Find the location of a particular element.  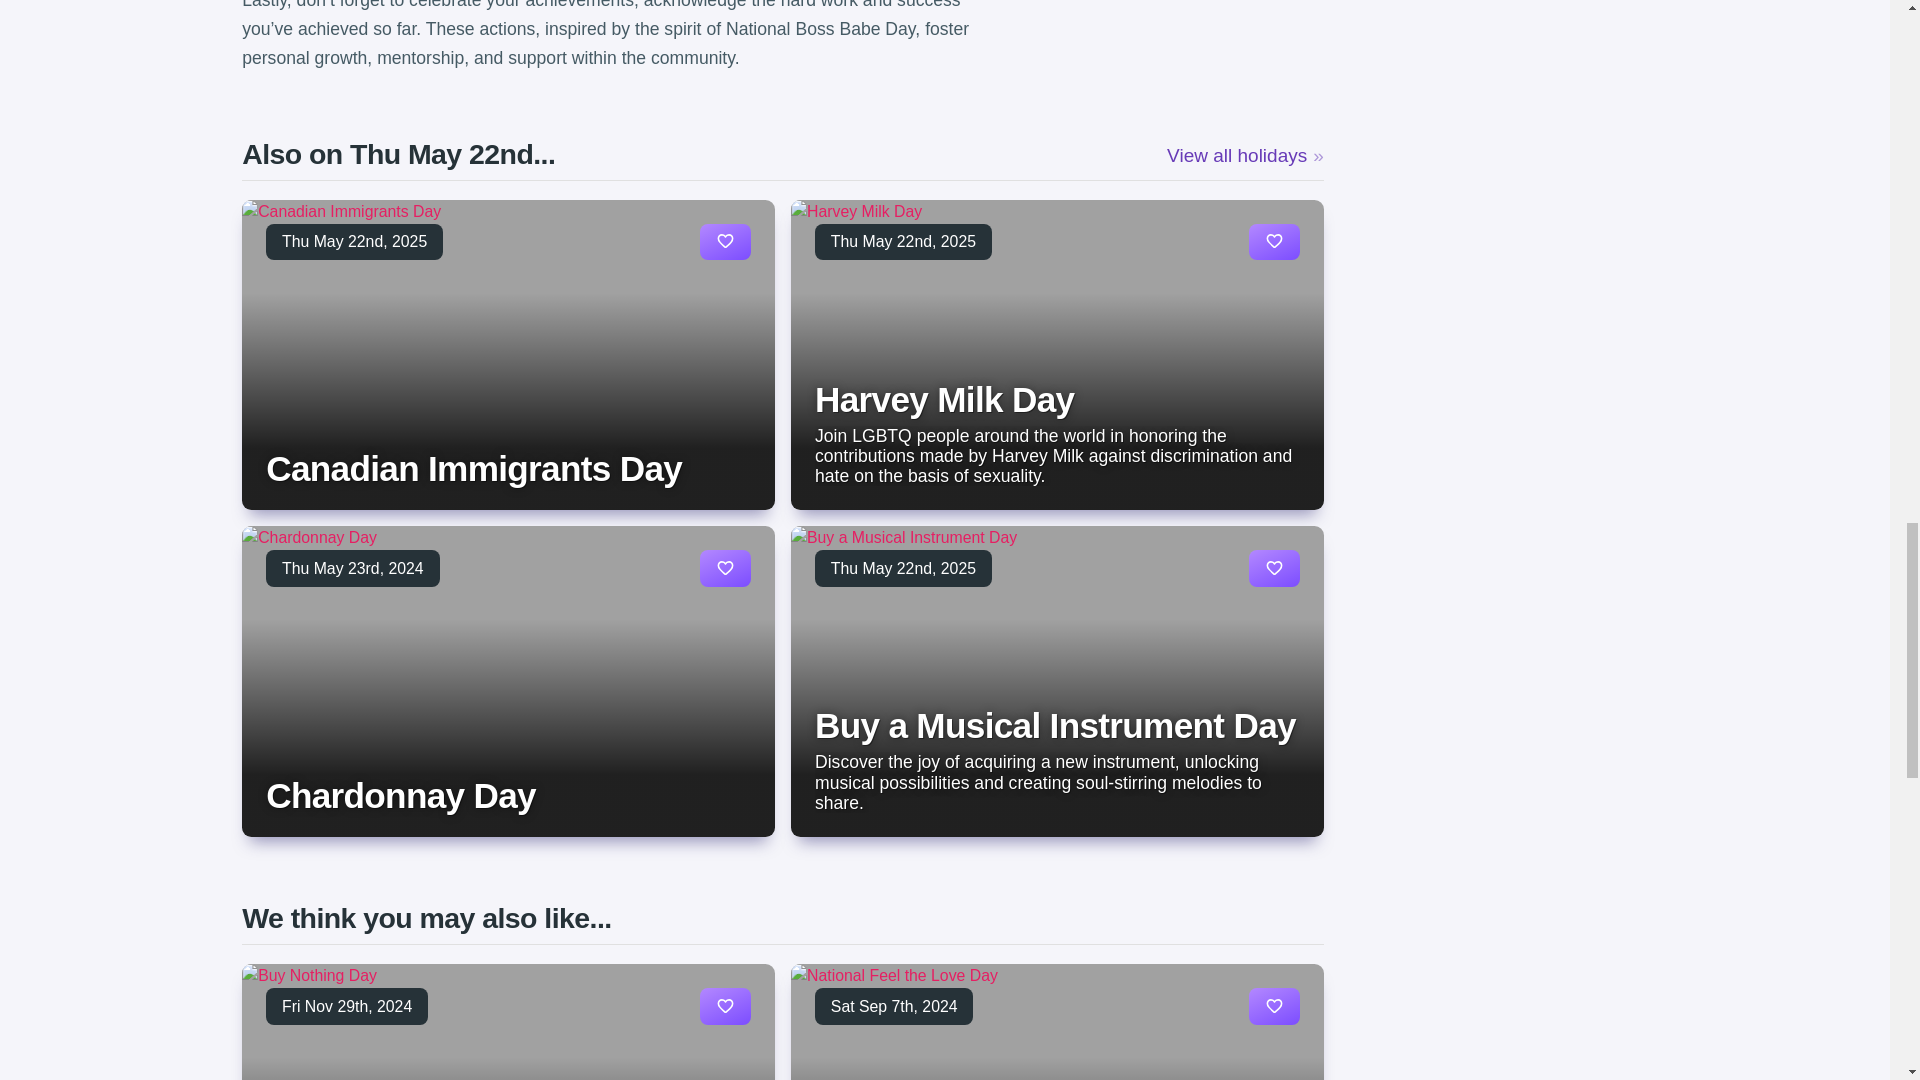

Canadian Immigrants Day is located at coordinates (474, 468).